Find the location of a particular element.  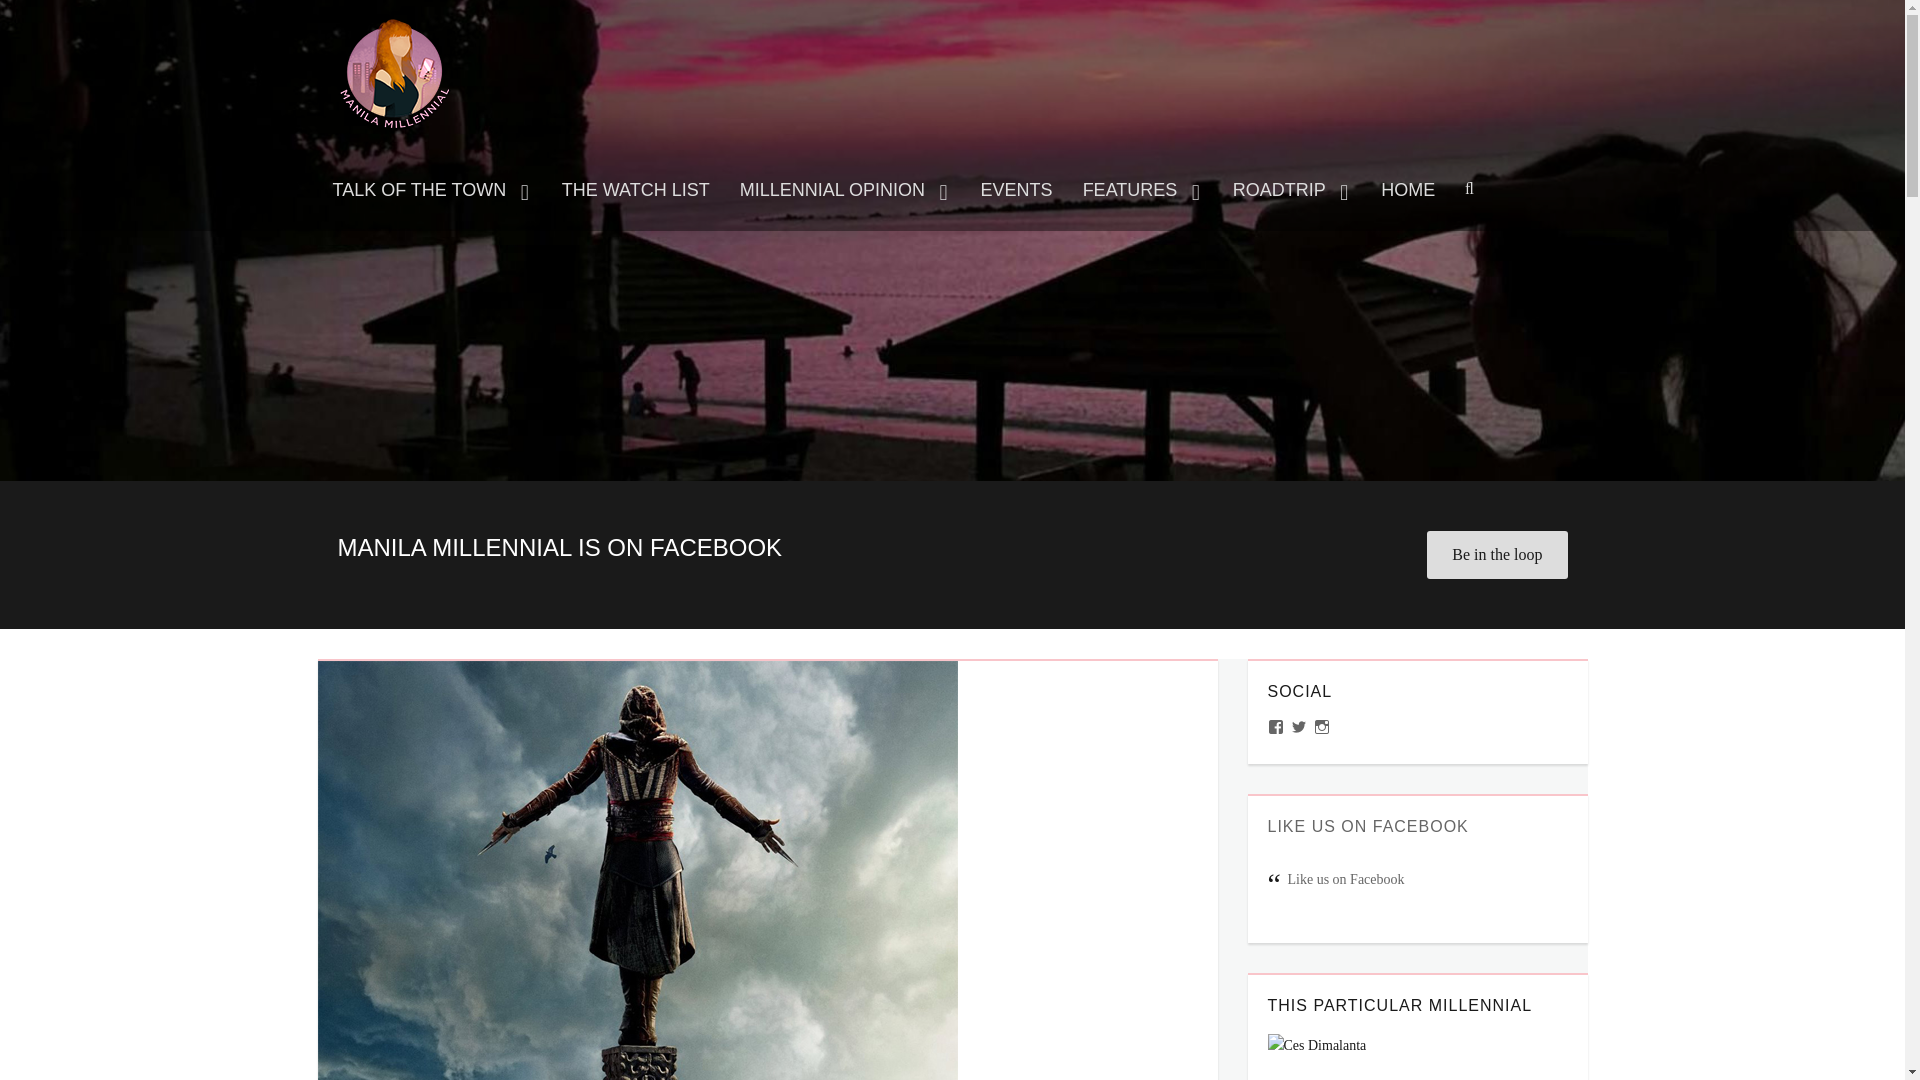

EVENTS is located at coordinates (1016, 190).